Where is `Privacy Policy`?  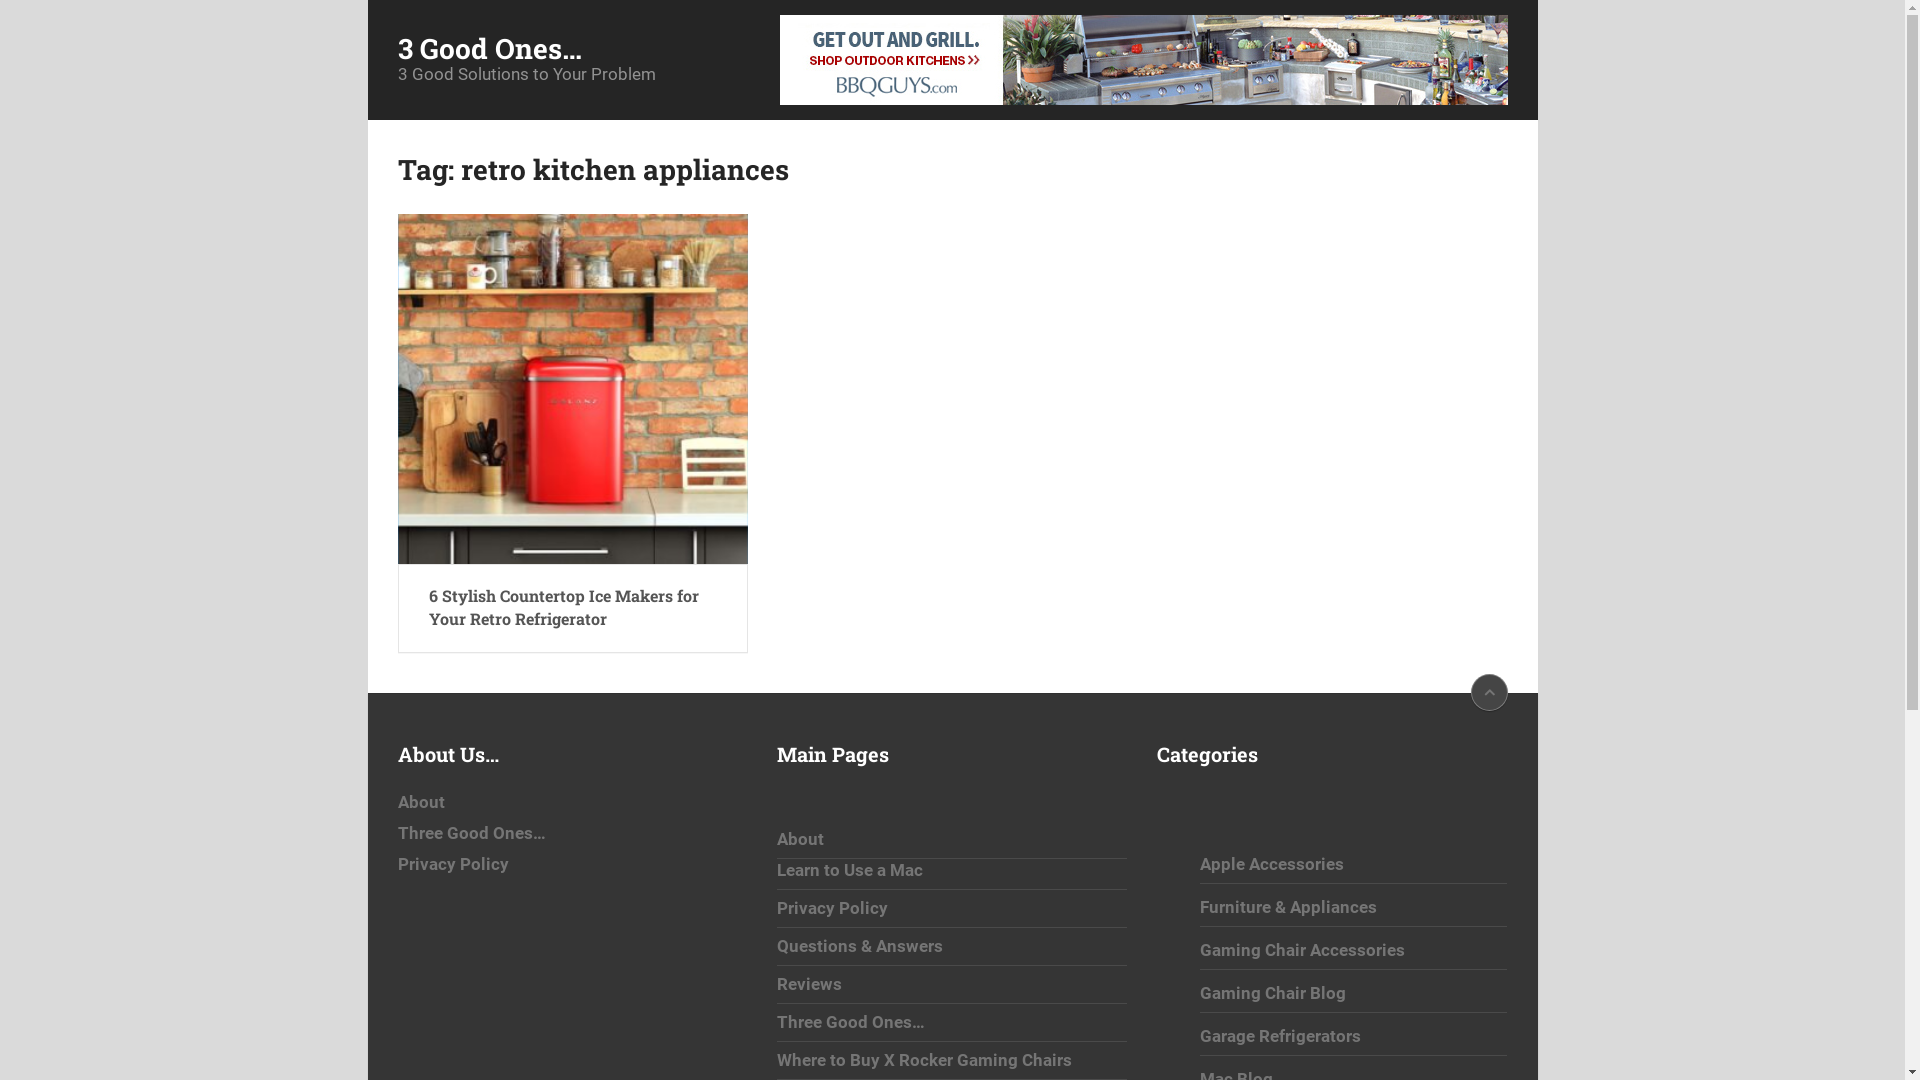 Privacy Policy is located at coordinates (453, 864).